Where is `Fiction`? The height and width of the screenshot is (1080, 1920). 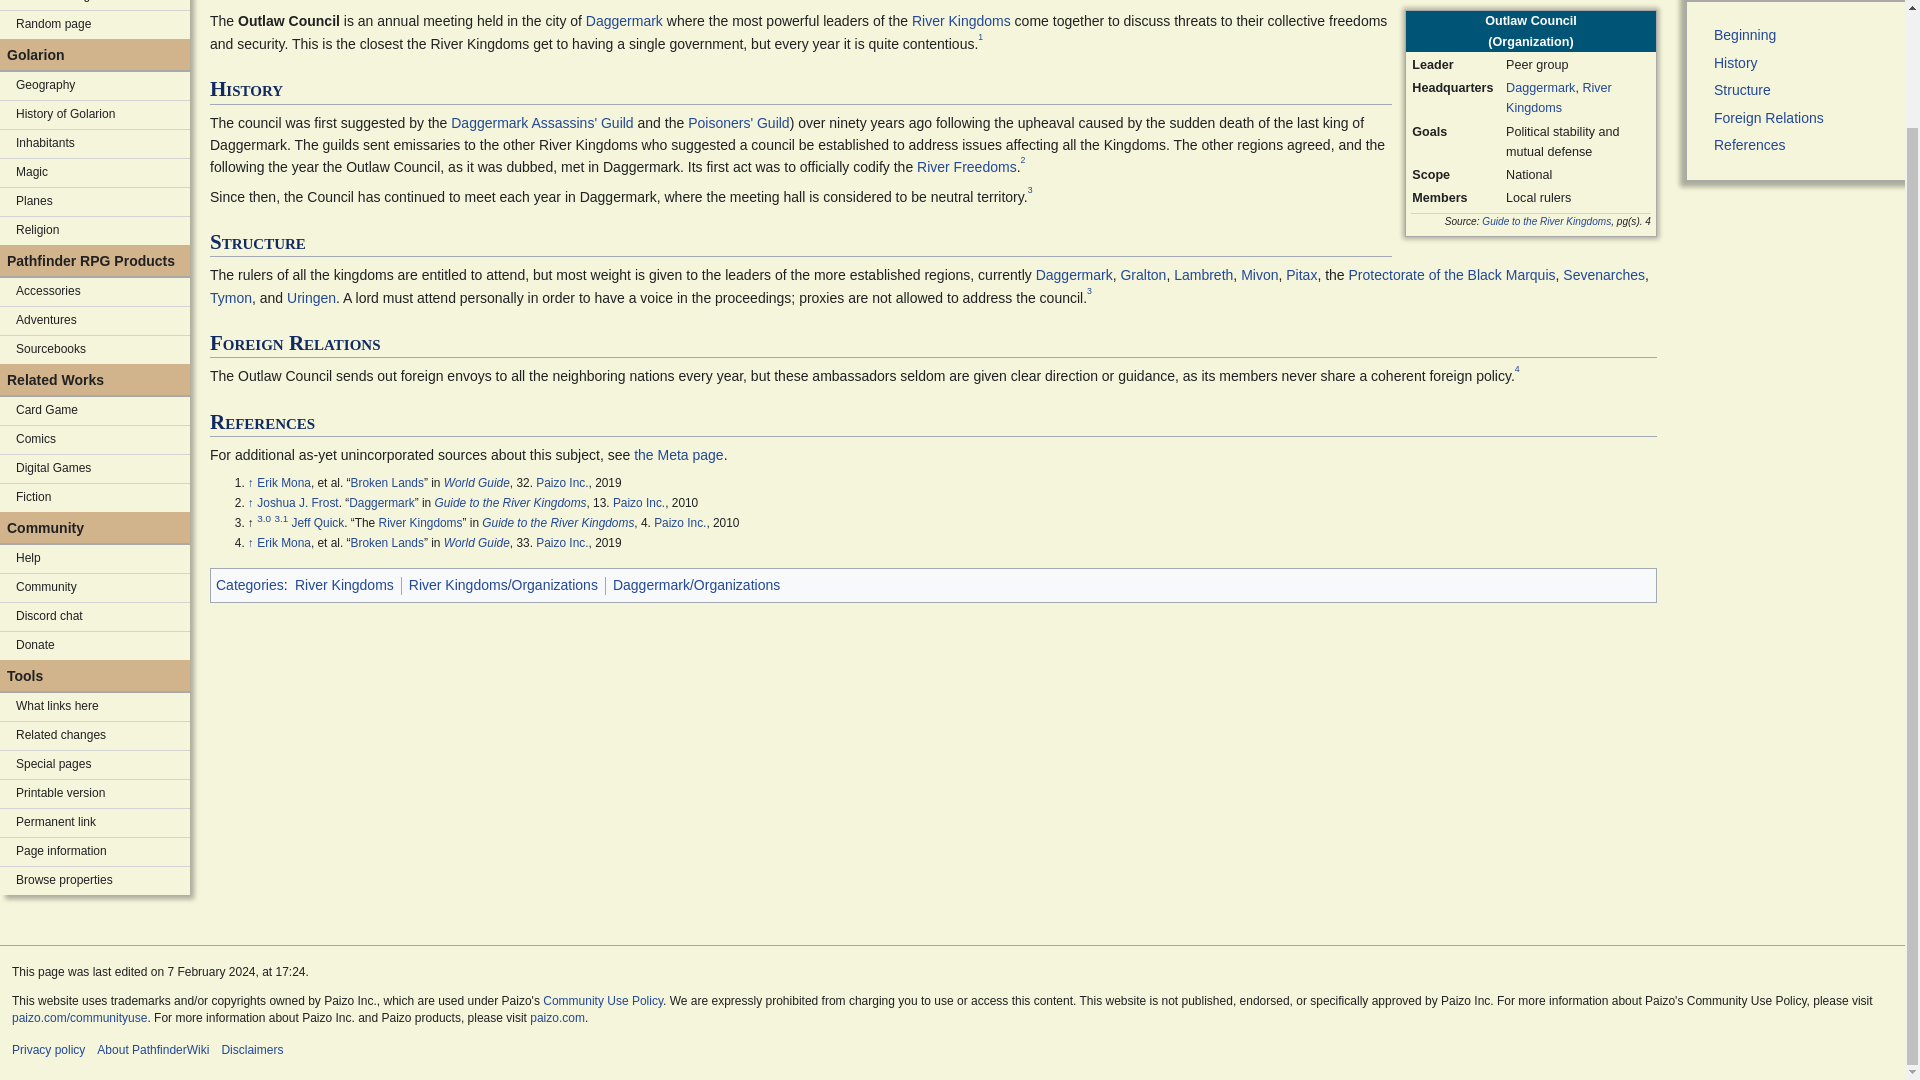 Fiction is located at coordinates (95, 497).